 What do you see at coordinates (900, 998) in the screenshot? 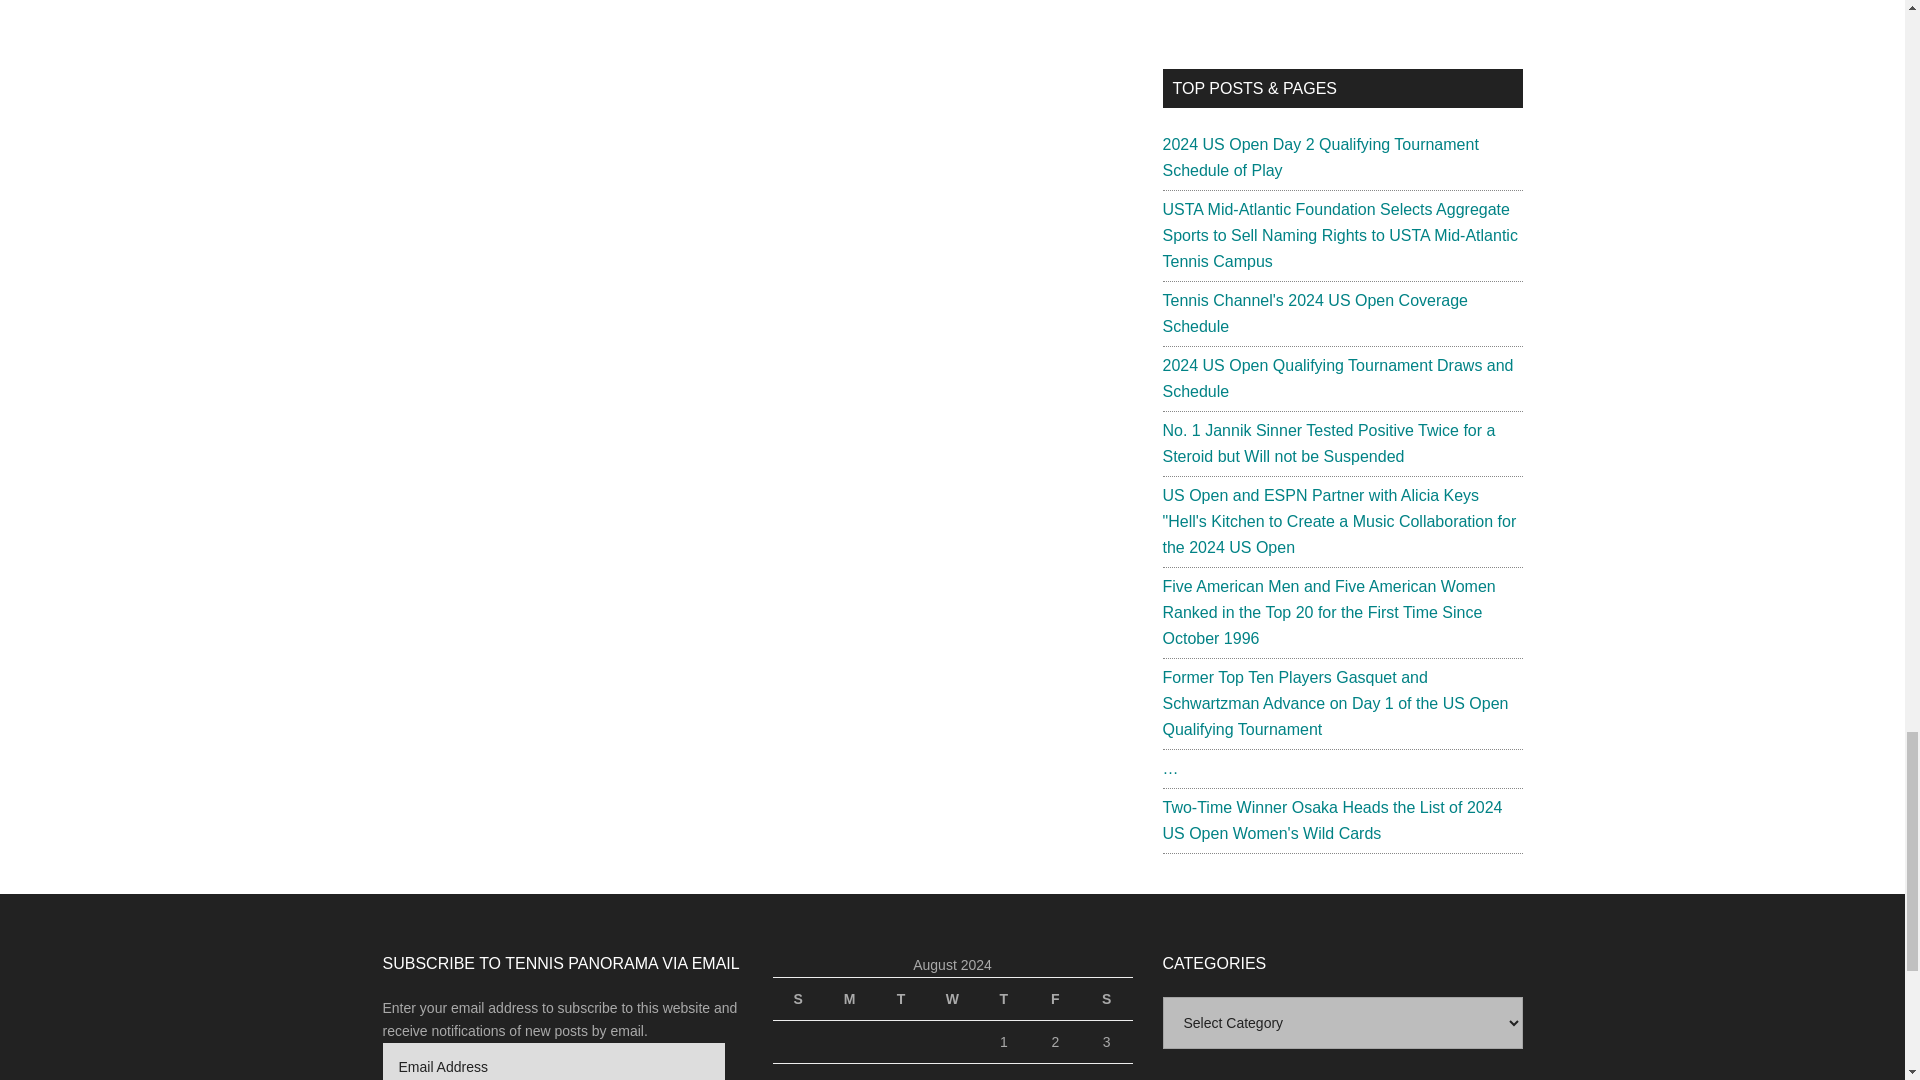
I see `Tuesday` at bounding box center [900, 998].